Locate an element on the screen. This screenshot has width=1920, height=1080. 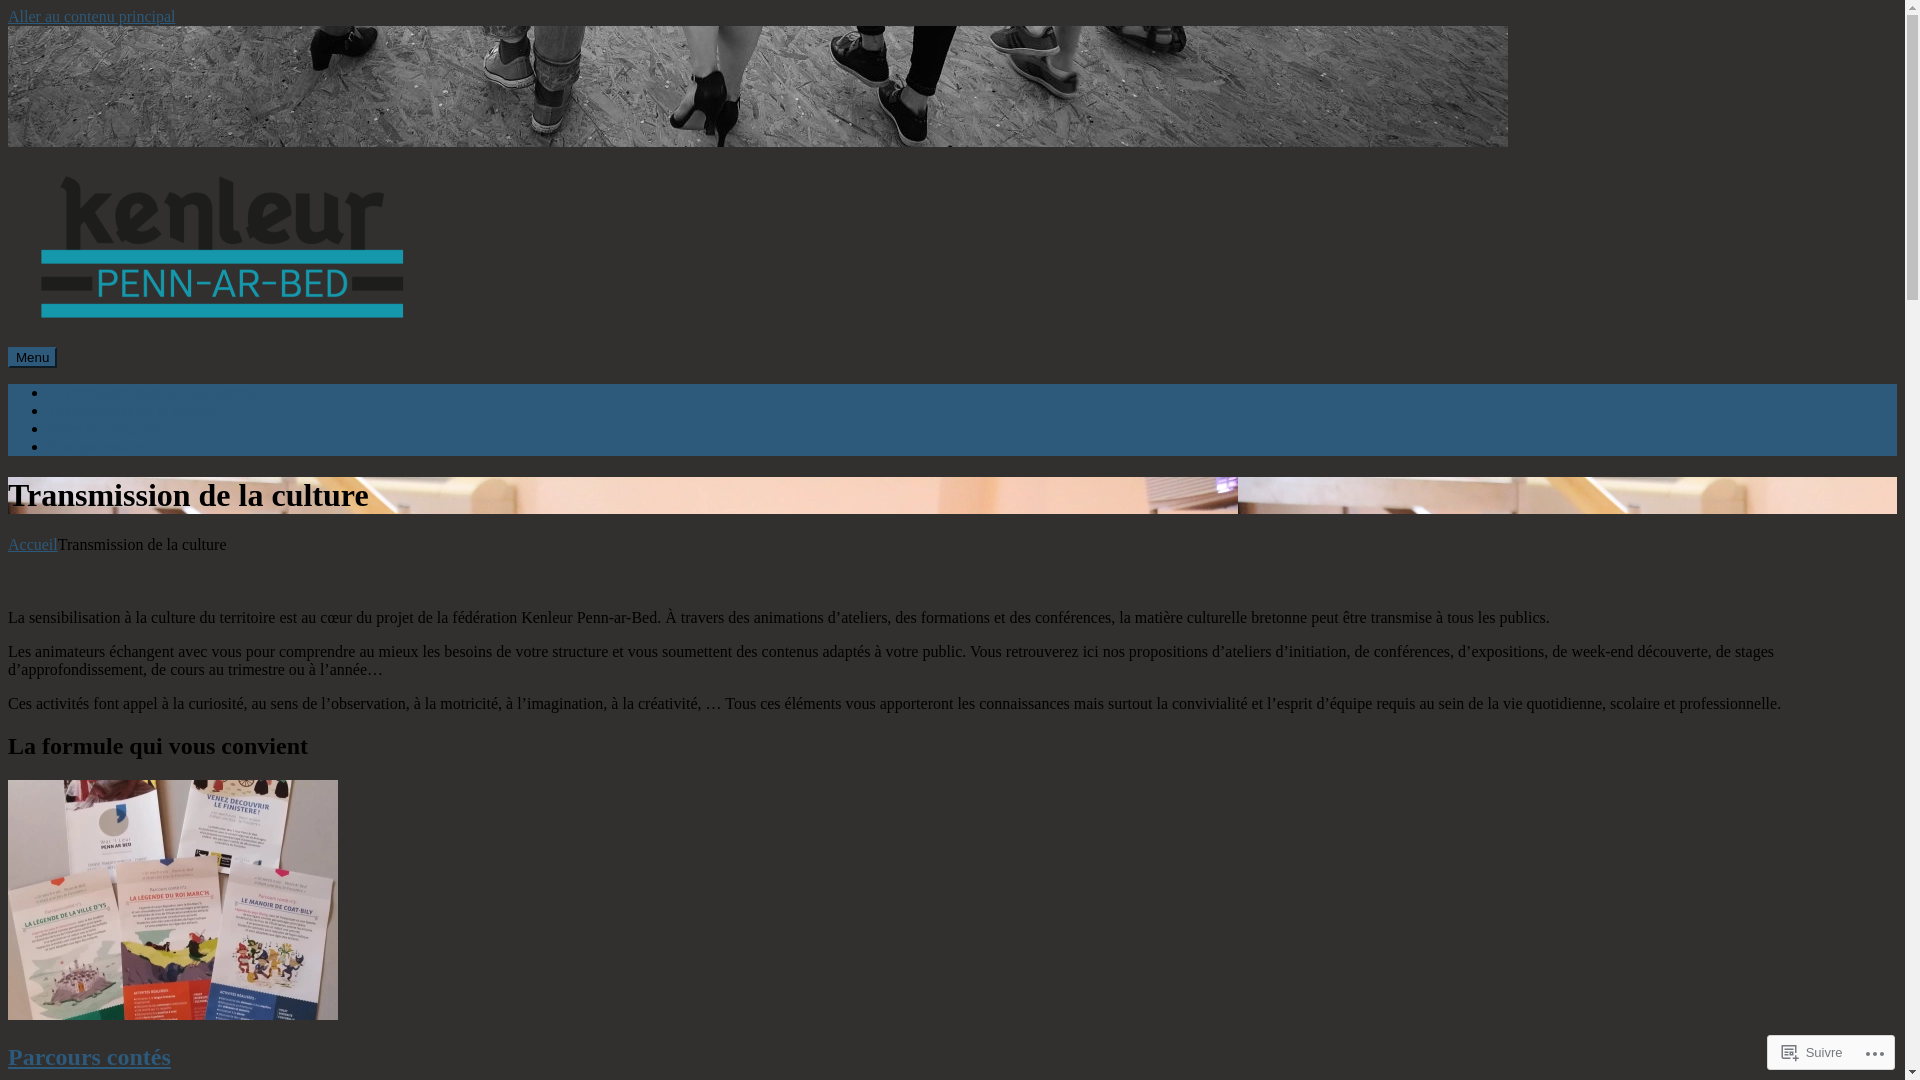
Kenleur-Penn-ar-Bed is located at coordinates (76, 372).